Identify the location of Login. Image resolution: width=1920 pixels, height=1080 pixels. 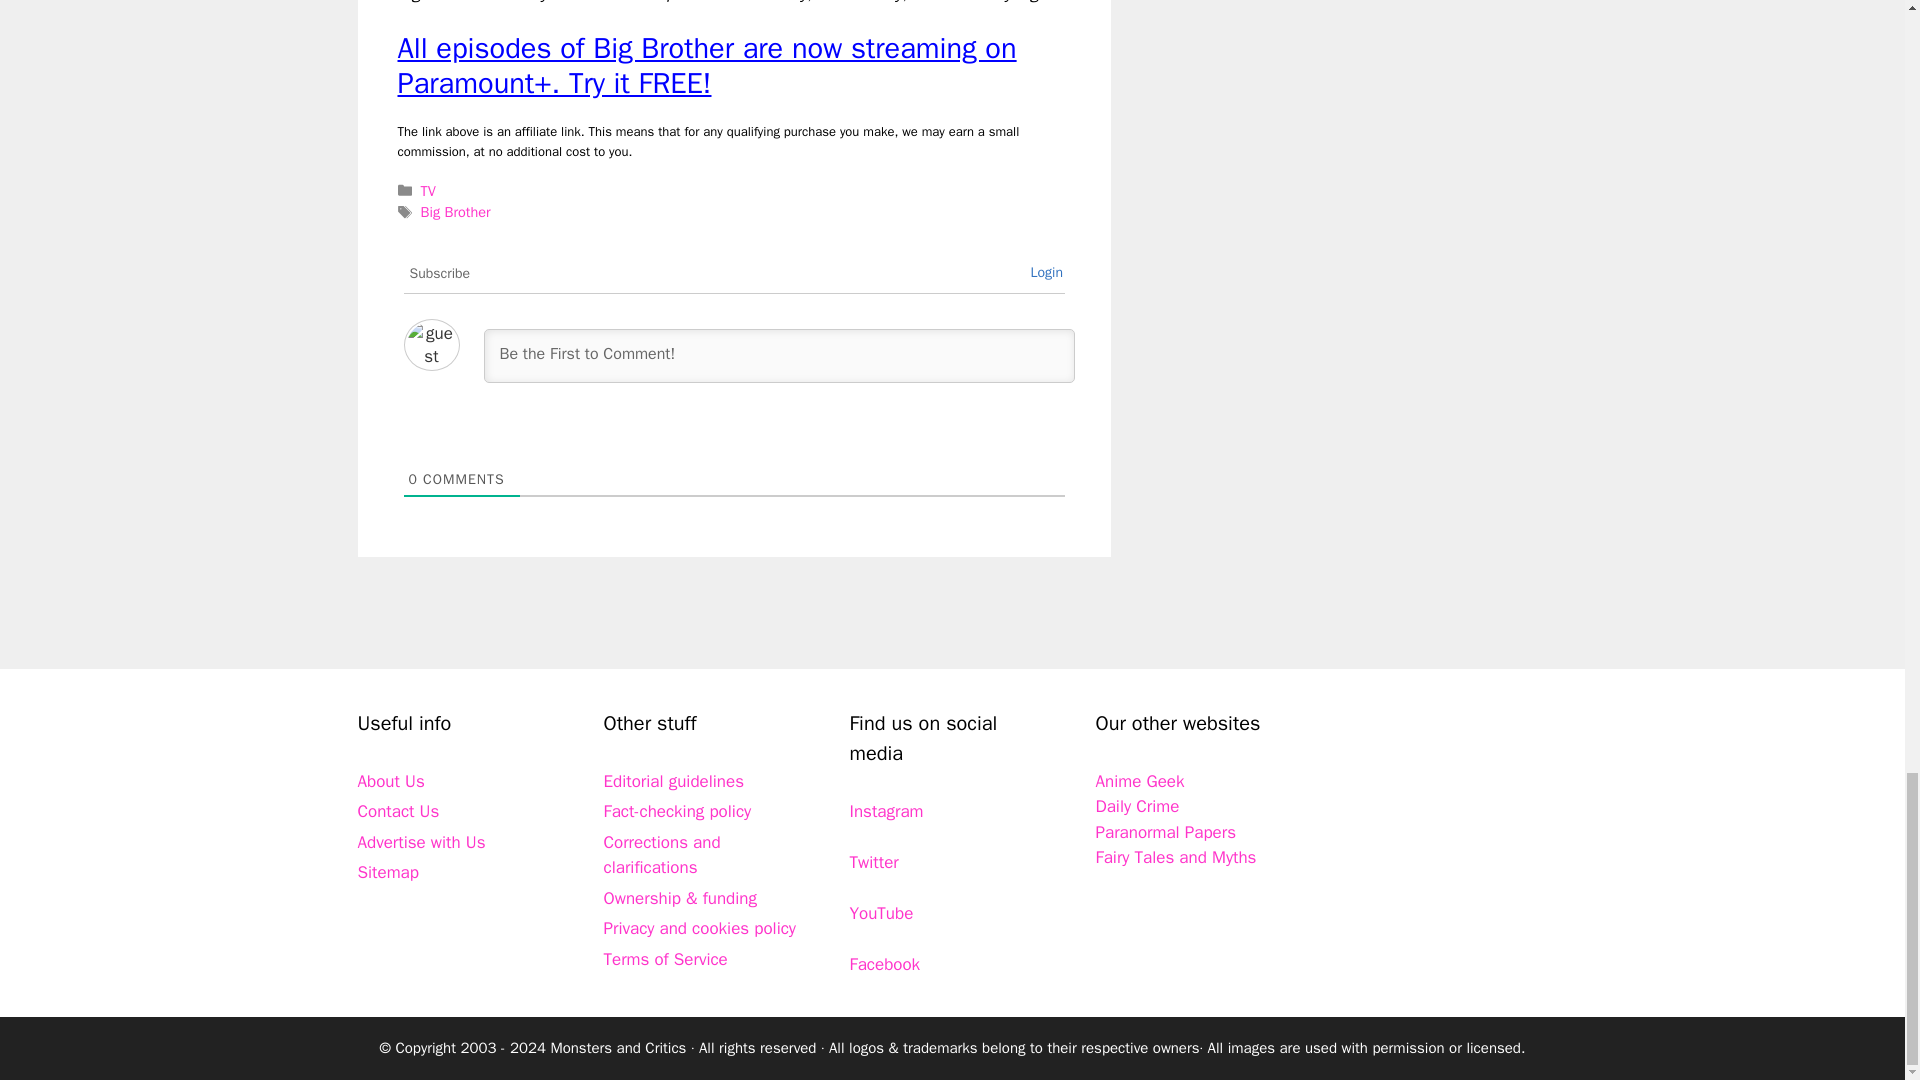
(1046, 272).